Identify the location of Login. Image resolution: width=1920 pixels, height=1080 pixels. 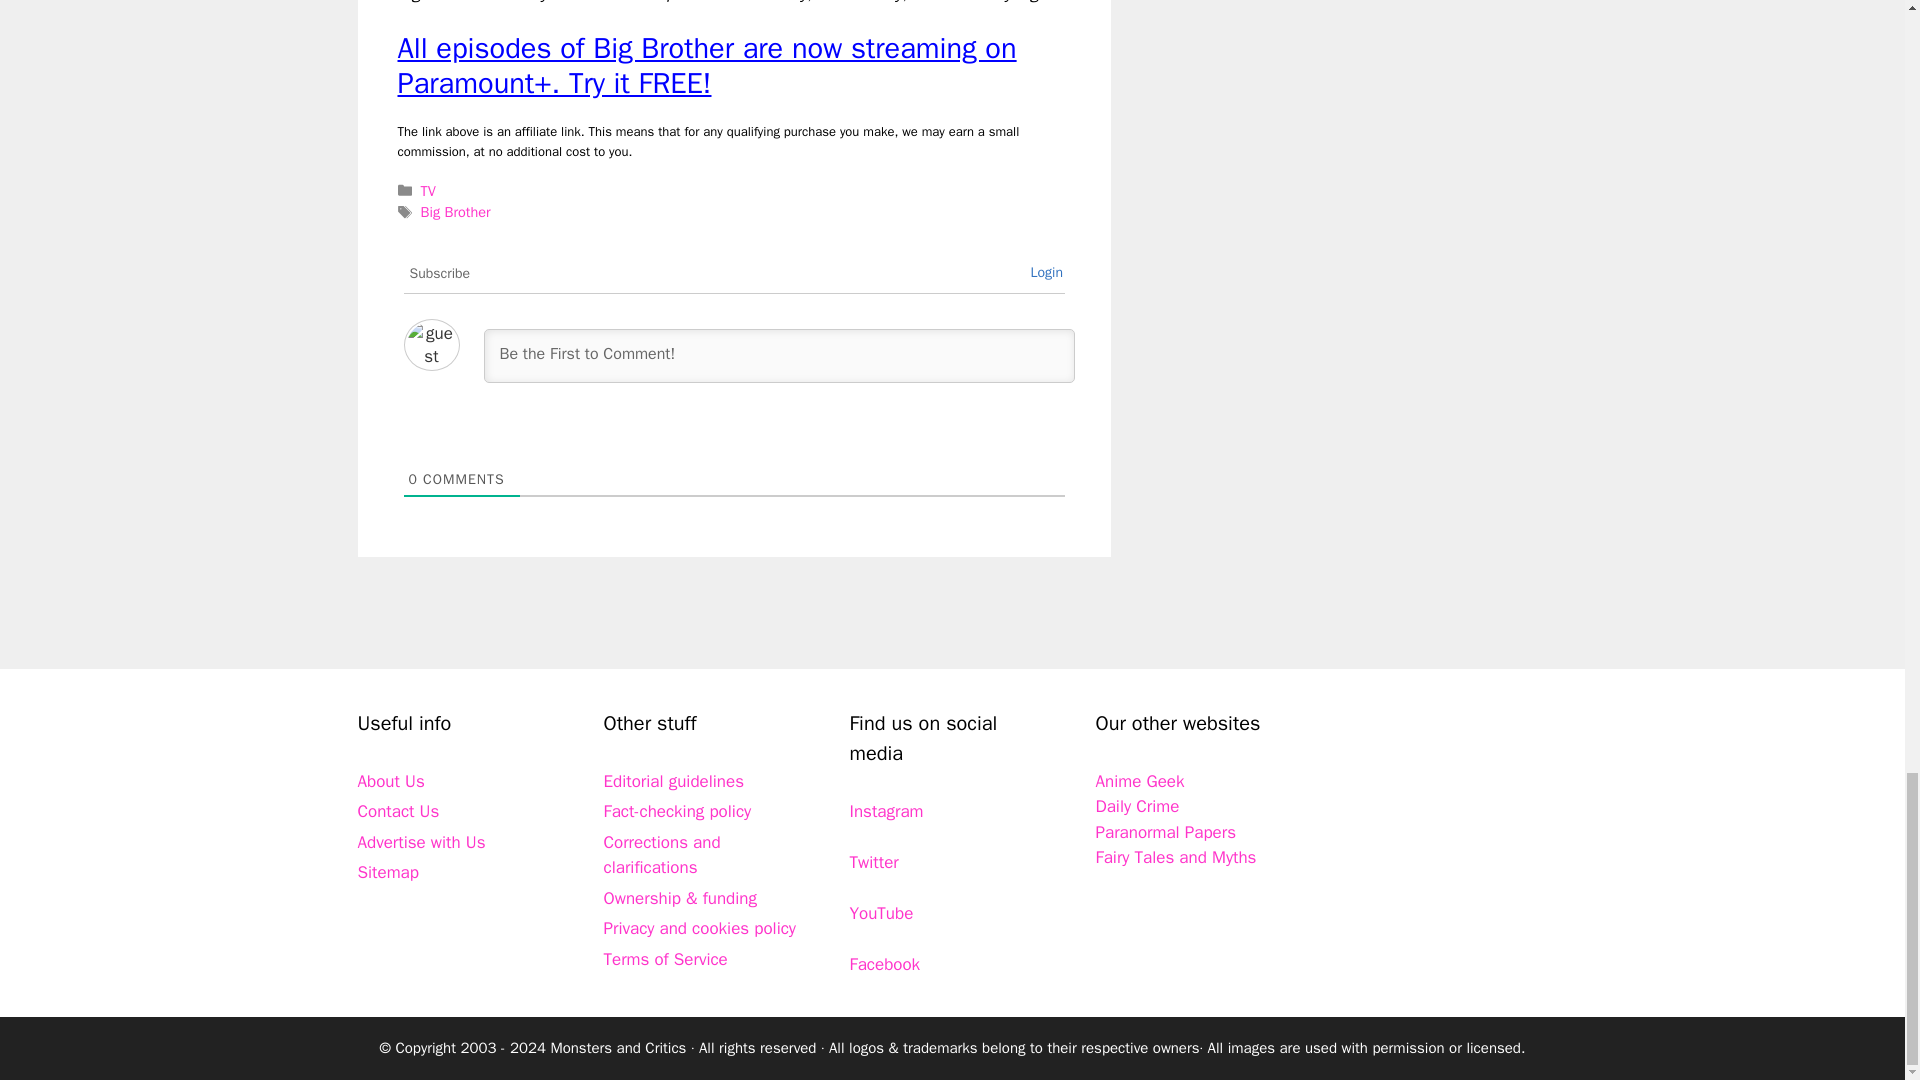
(1046, 272).